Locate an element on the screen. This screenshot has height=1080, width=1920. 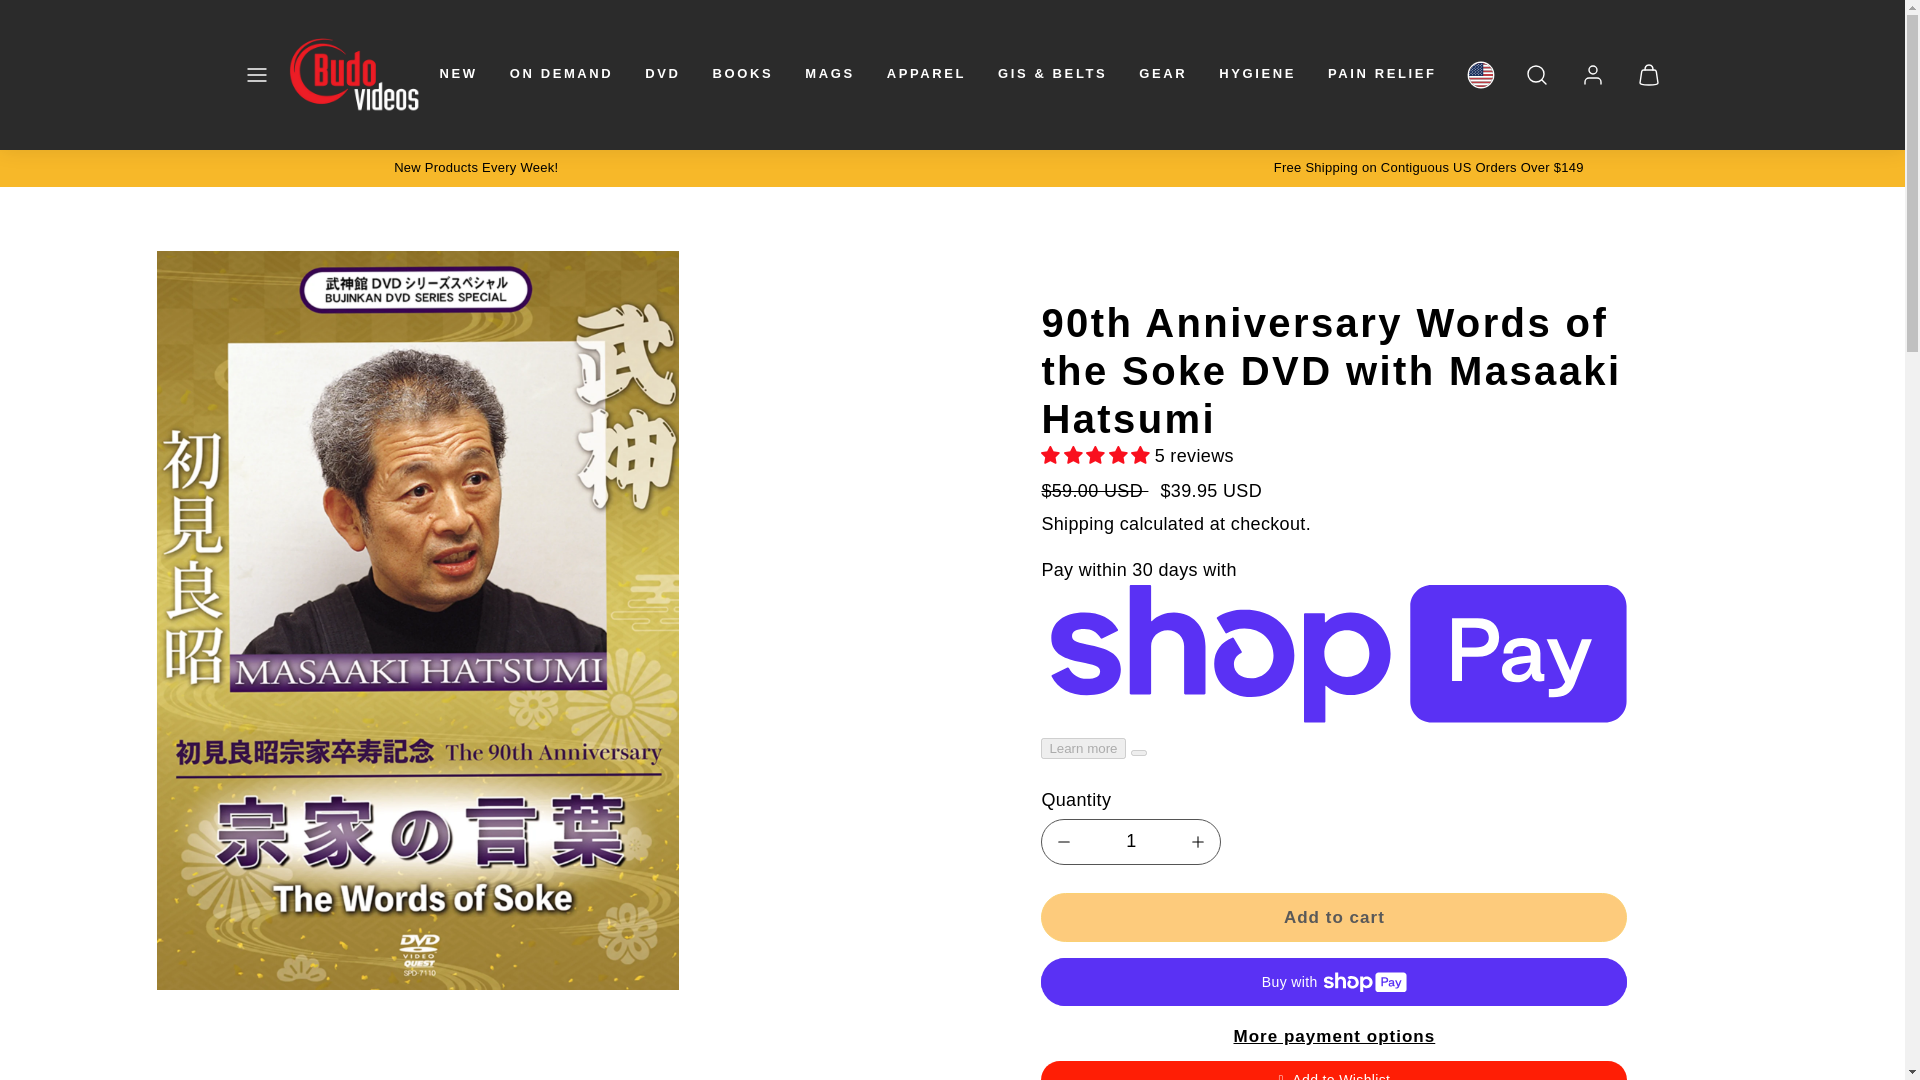
ACCOUNT is located at coordinates (1592, 74).